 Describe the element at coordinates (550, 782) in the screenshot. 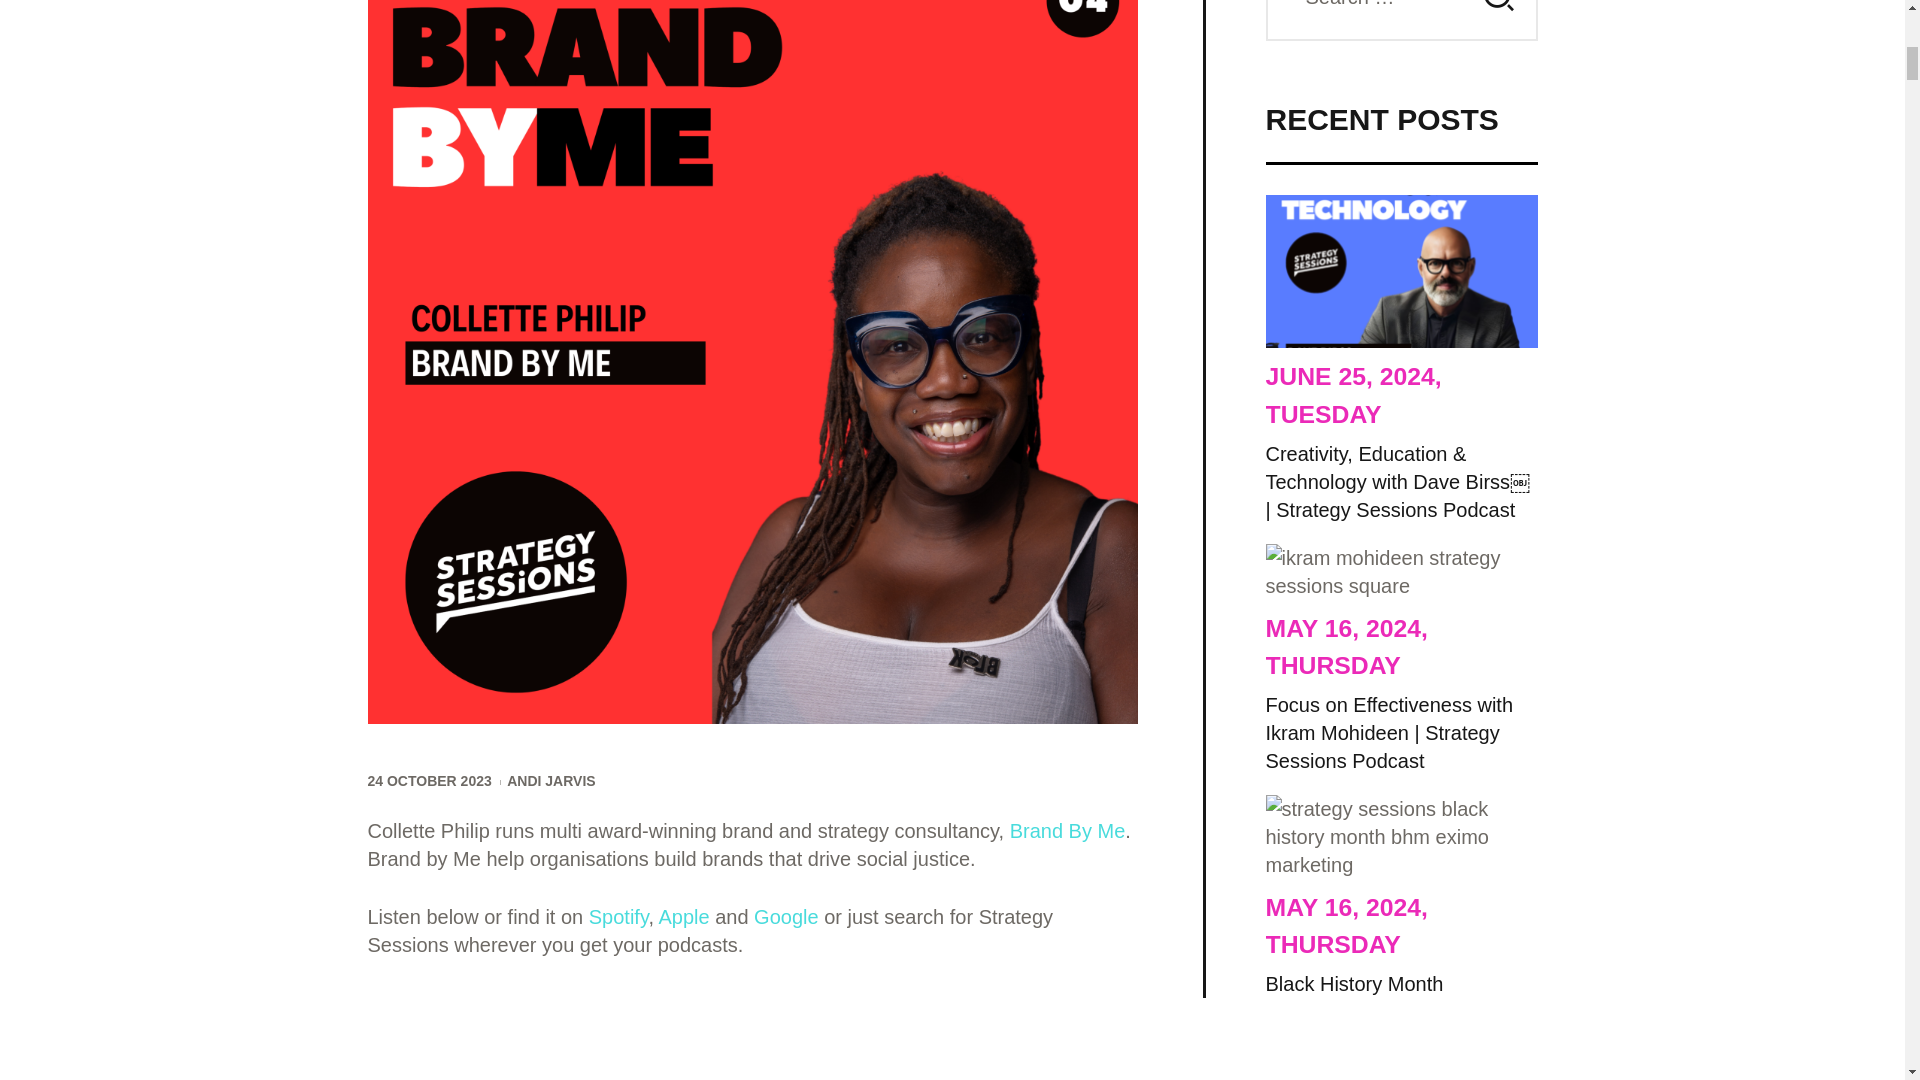

I see `ANDI JARVIS` at that location.